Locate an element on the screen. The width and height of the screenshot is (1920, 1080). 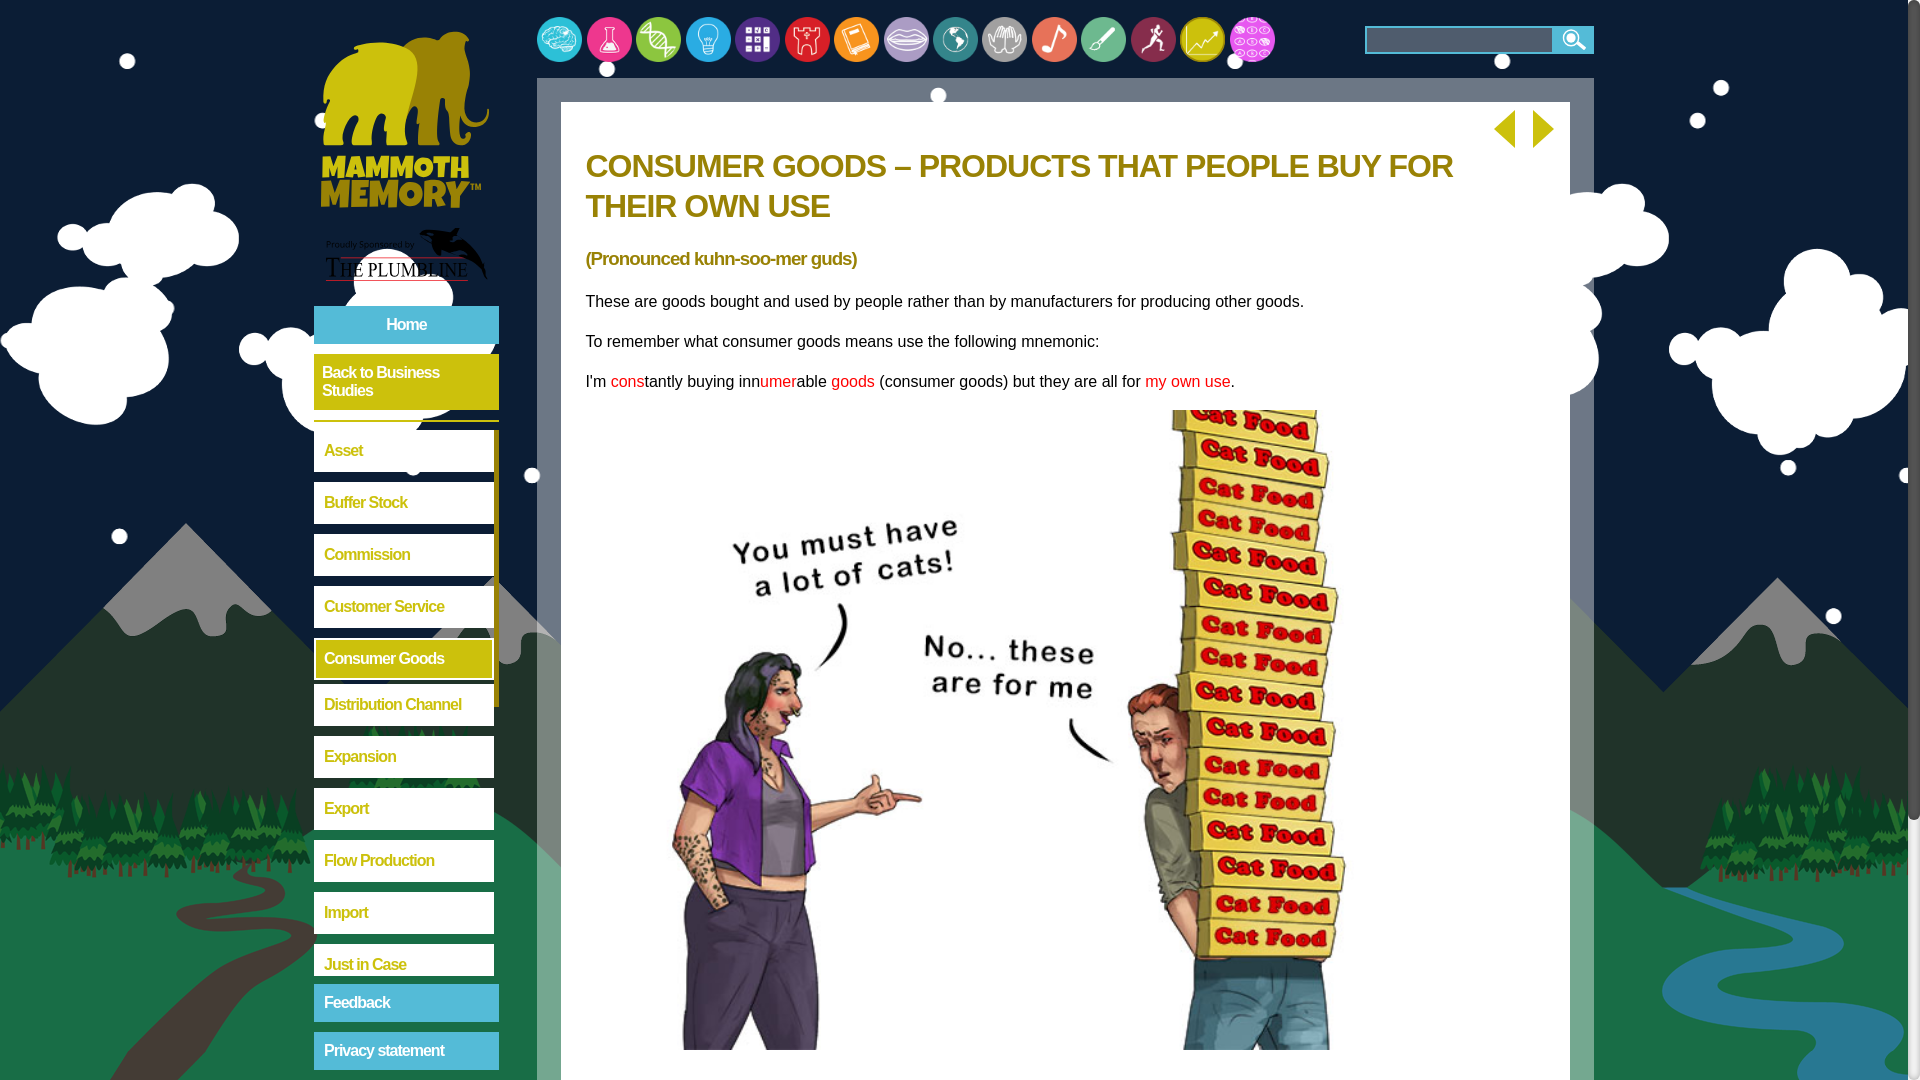
Lean Production is located at coordinates (404, 1064).